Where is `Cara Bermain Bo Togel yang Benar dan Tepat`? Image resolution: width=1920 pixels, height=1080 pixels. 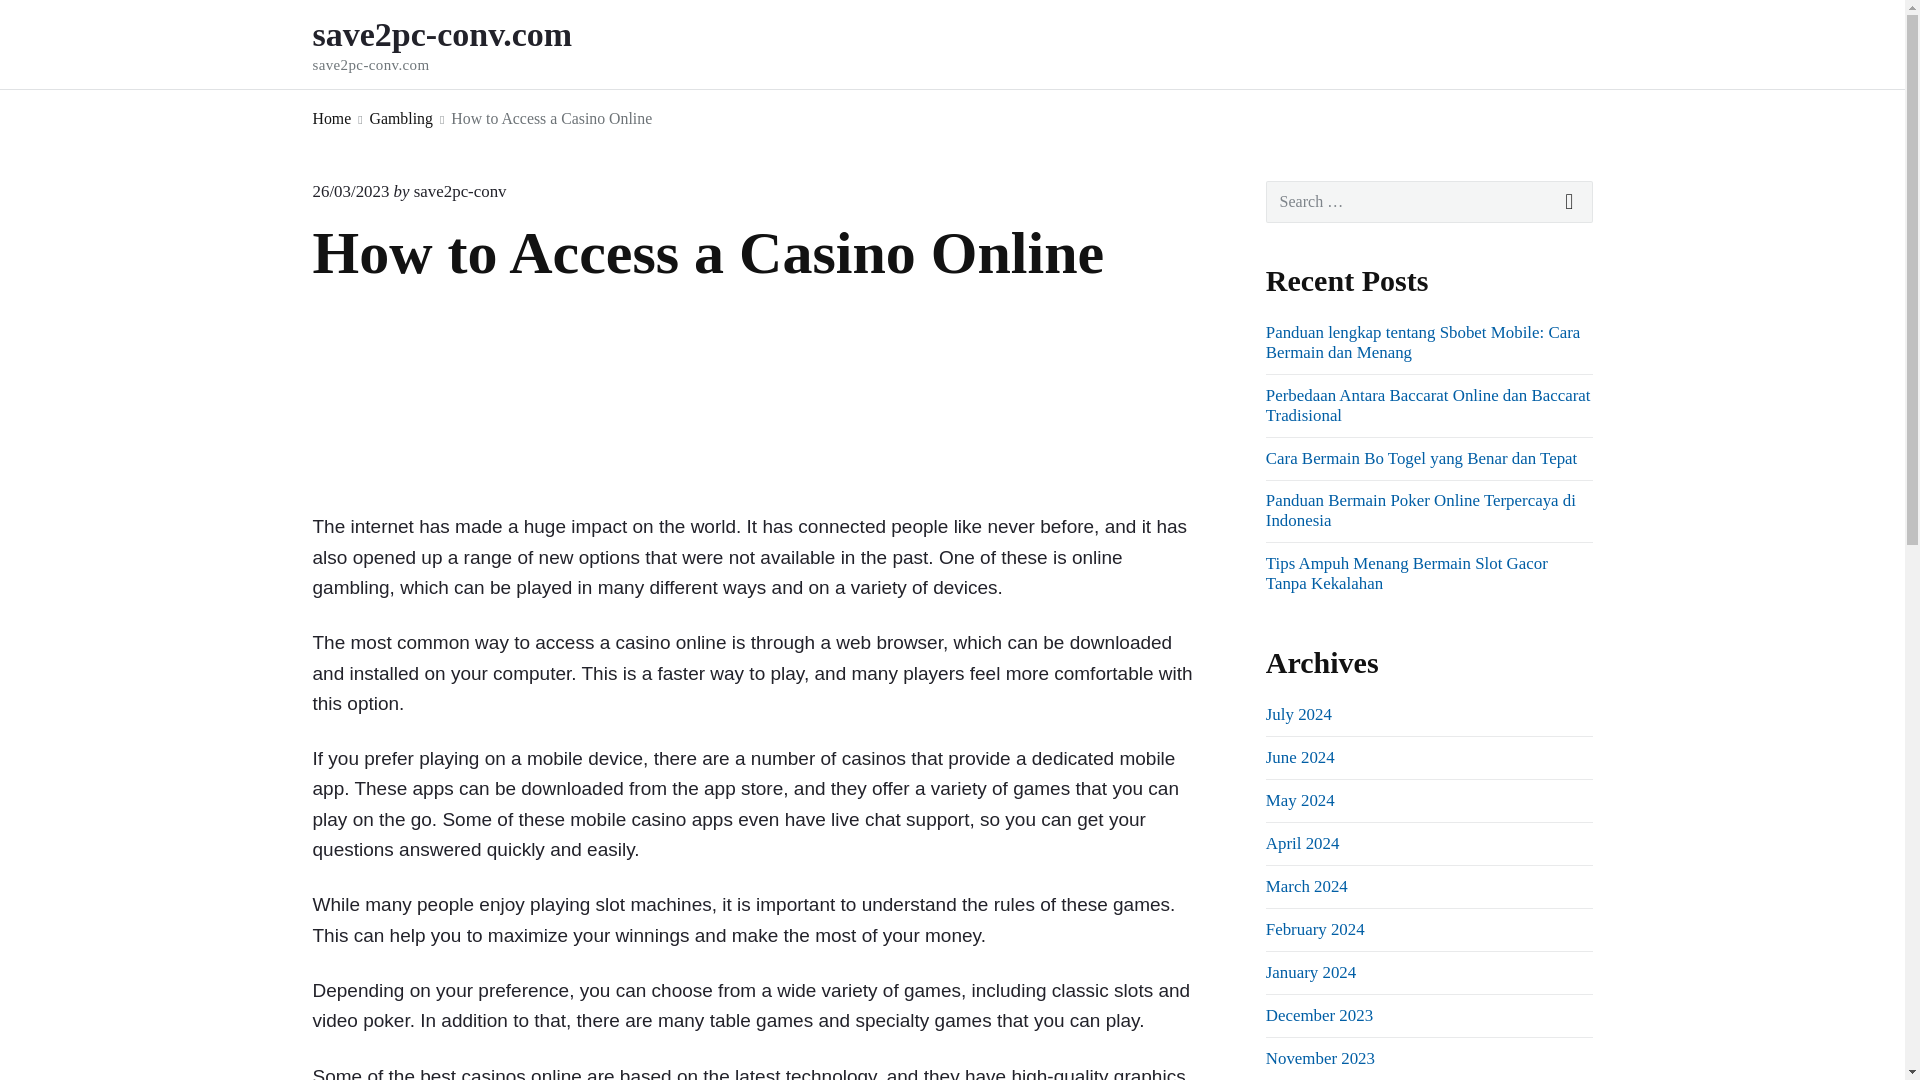 Cara Bermain Bo Togel yang Benar dan Tepat is located at coordinates (1420, 458).